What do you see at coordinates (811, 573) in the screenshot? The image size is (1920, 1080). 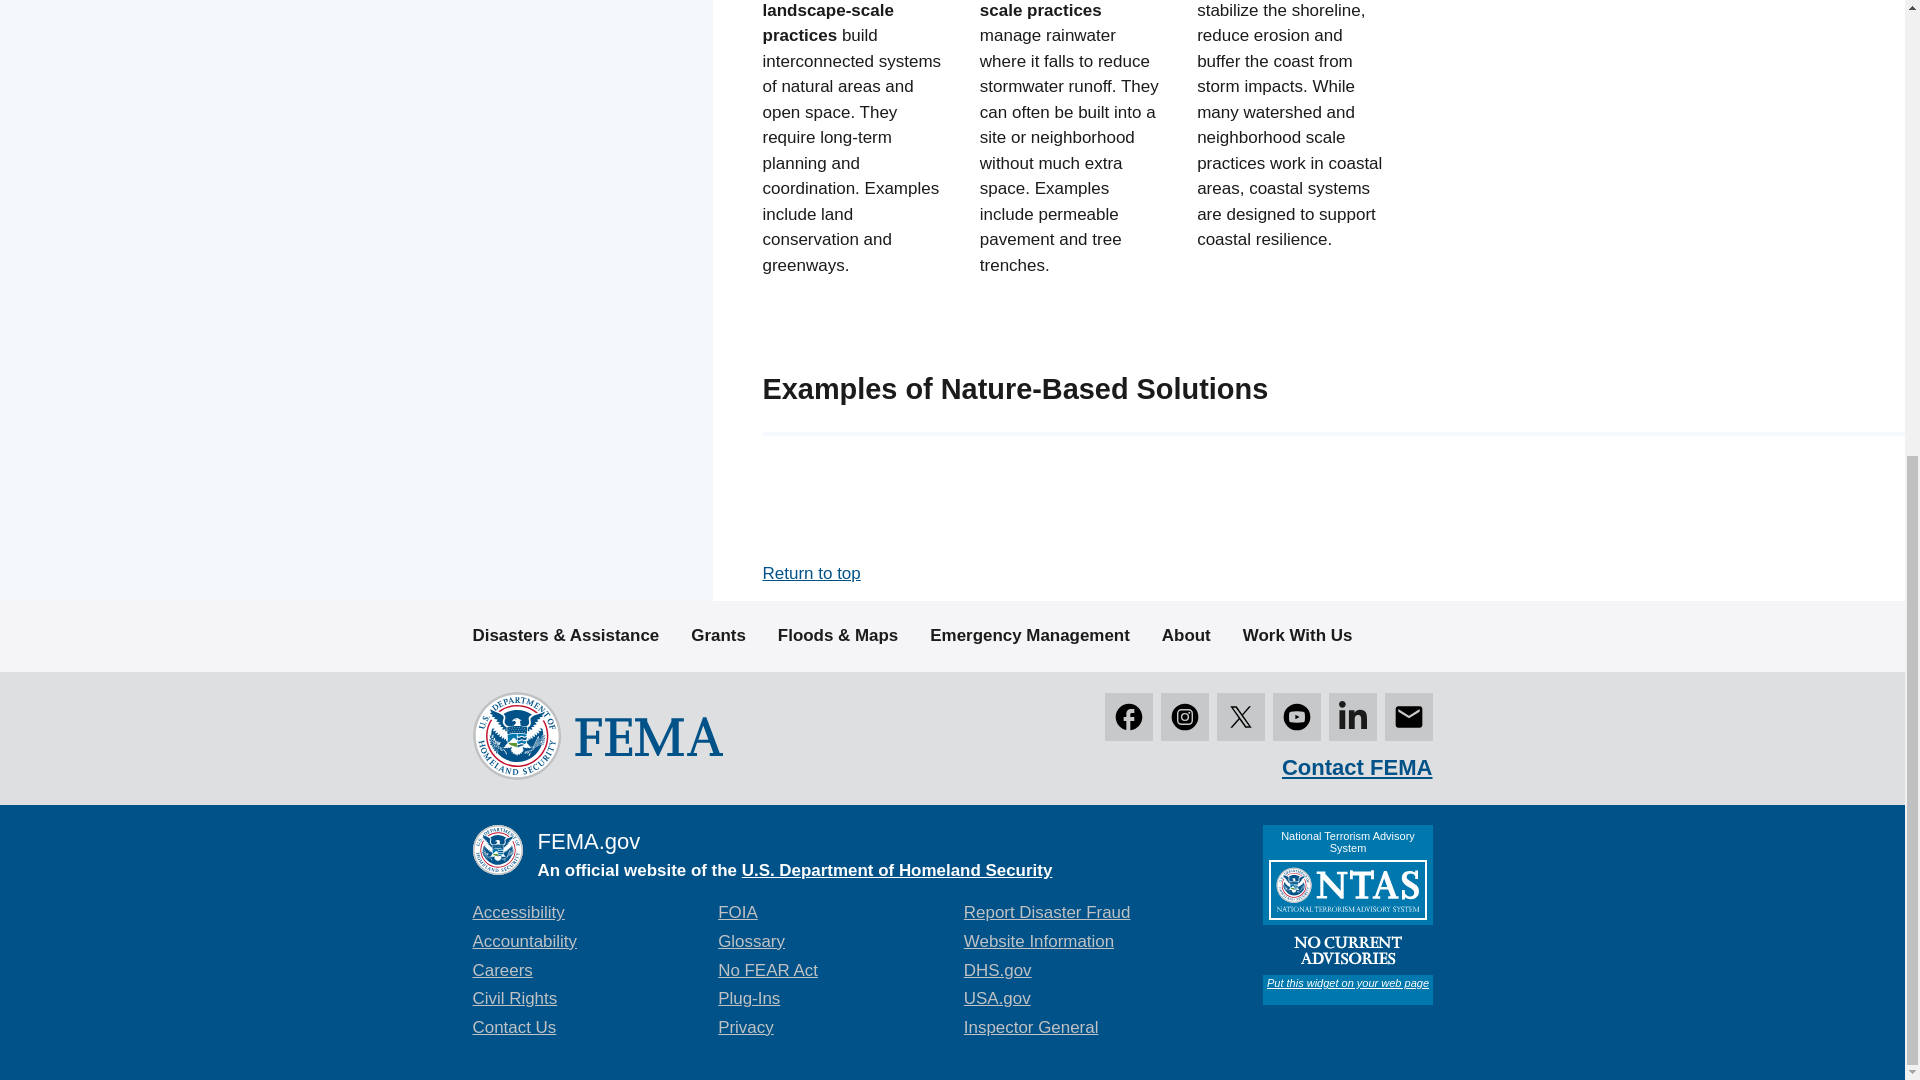 I see `Return to top` at bounding box center [811, 573].